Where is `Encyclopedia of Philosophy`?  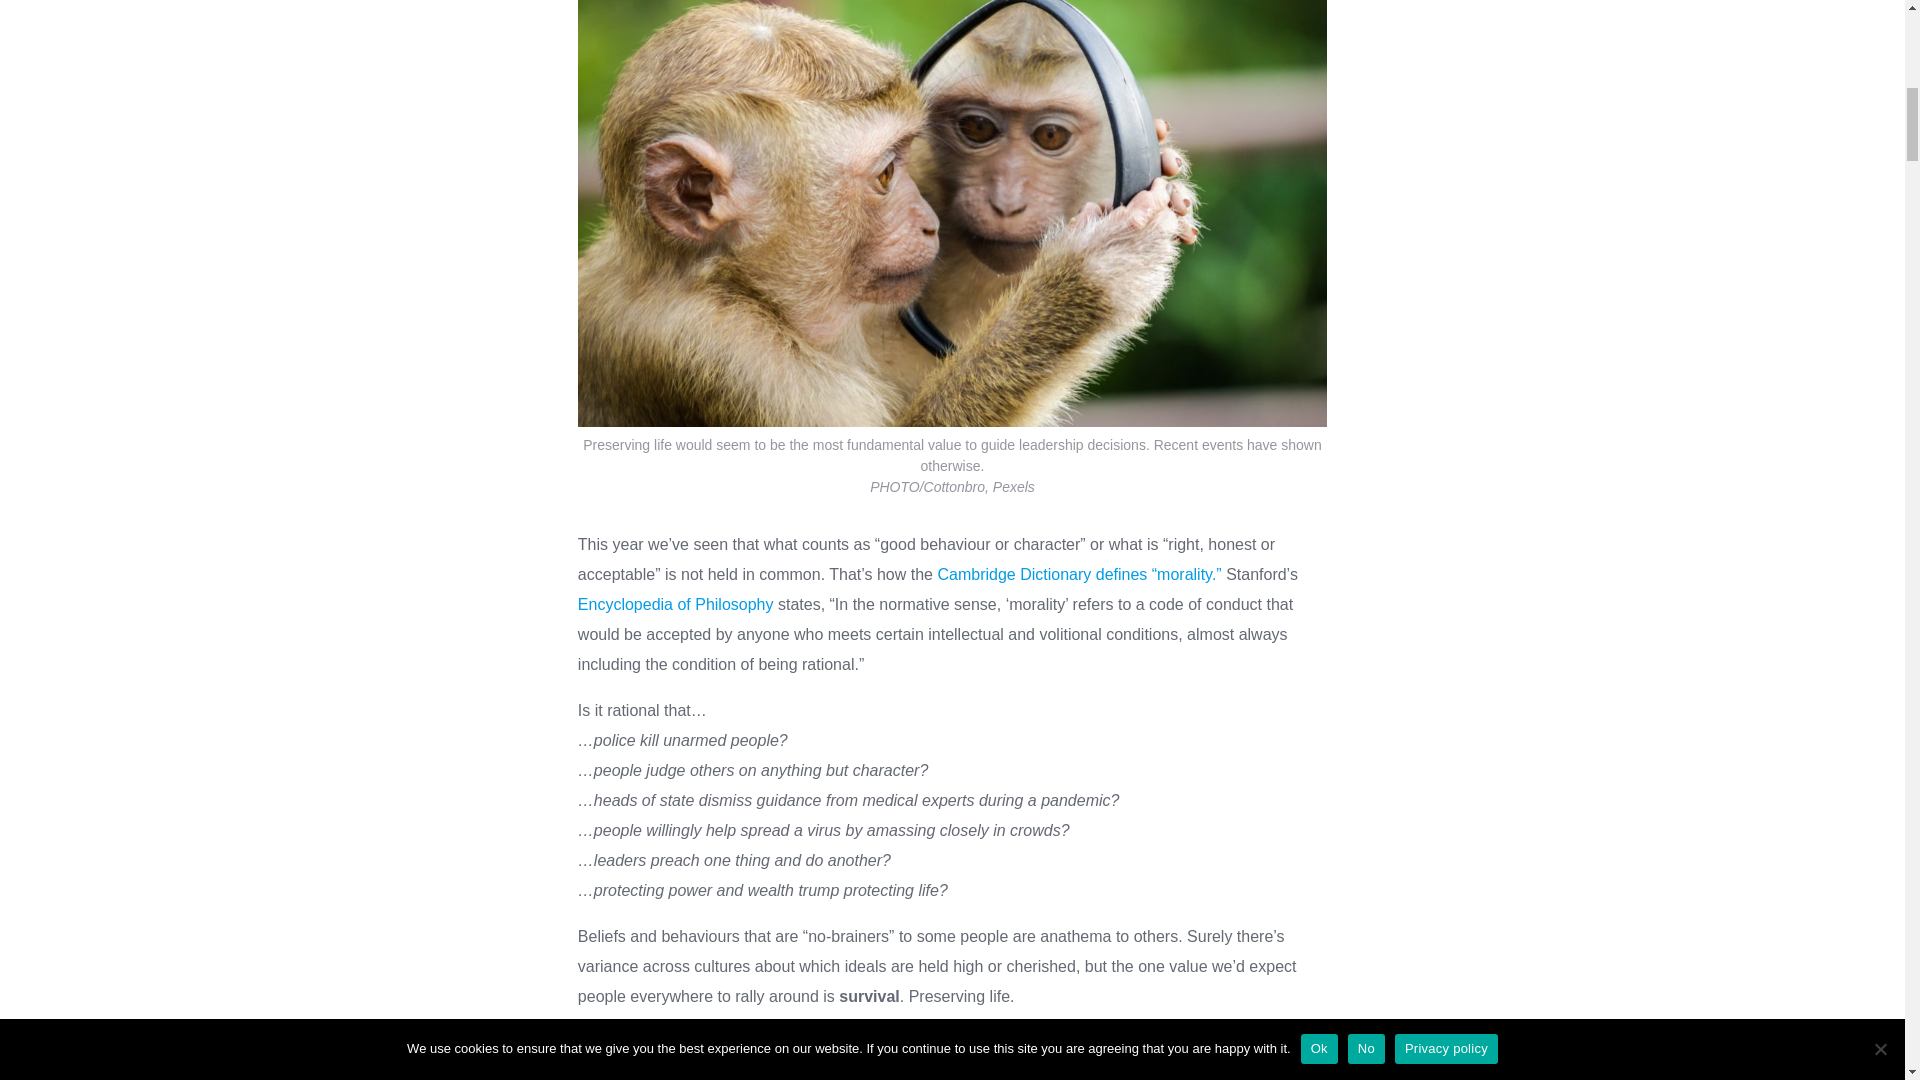 Encyclopedia of Philosophy is located at coordinates (675, 604).